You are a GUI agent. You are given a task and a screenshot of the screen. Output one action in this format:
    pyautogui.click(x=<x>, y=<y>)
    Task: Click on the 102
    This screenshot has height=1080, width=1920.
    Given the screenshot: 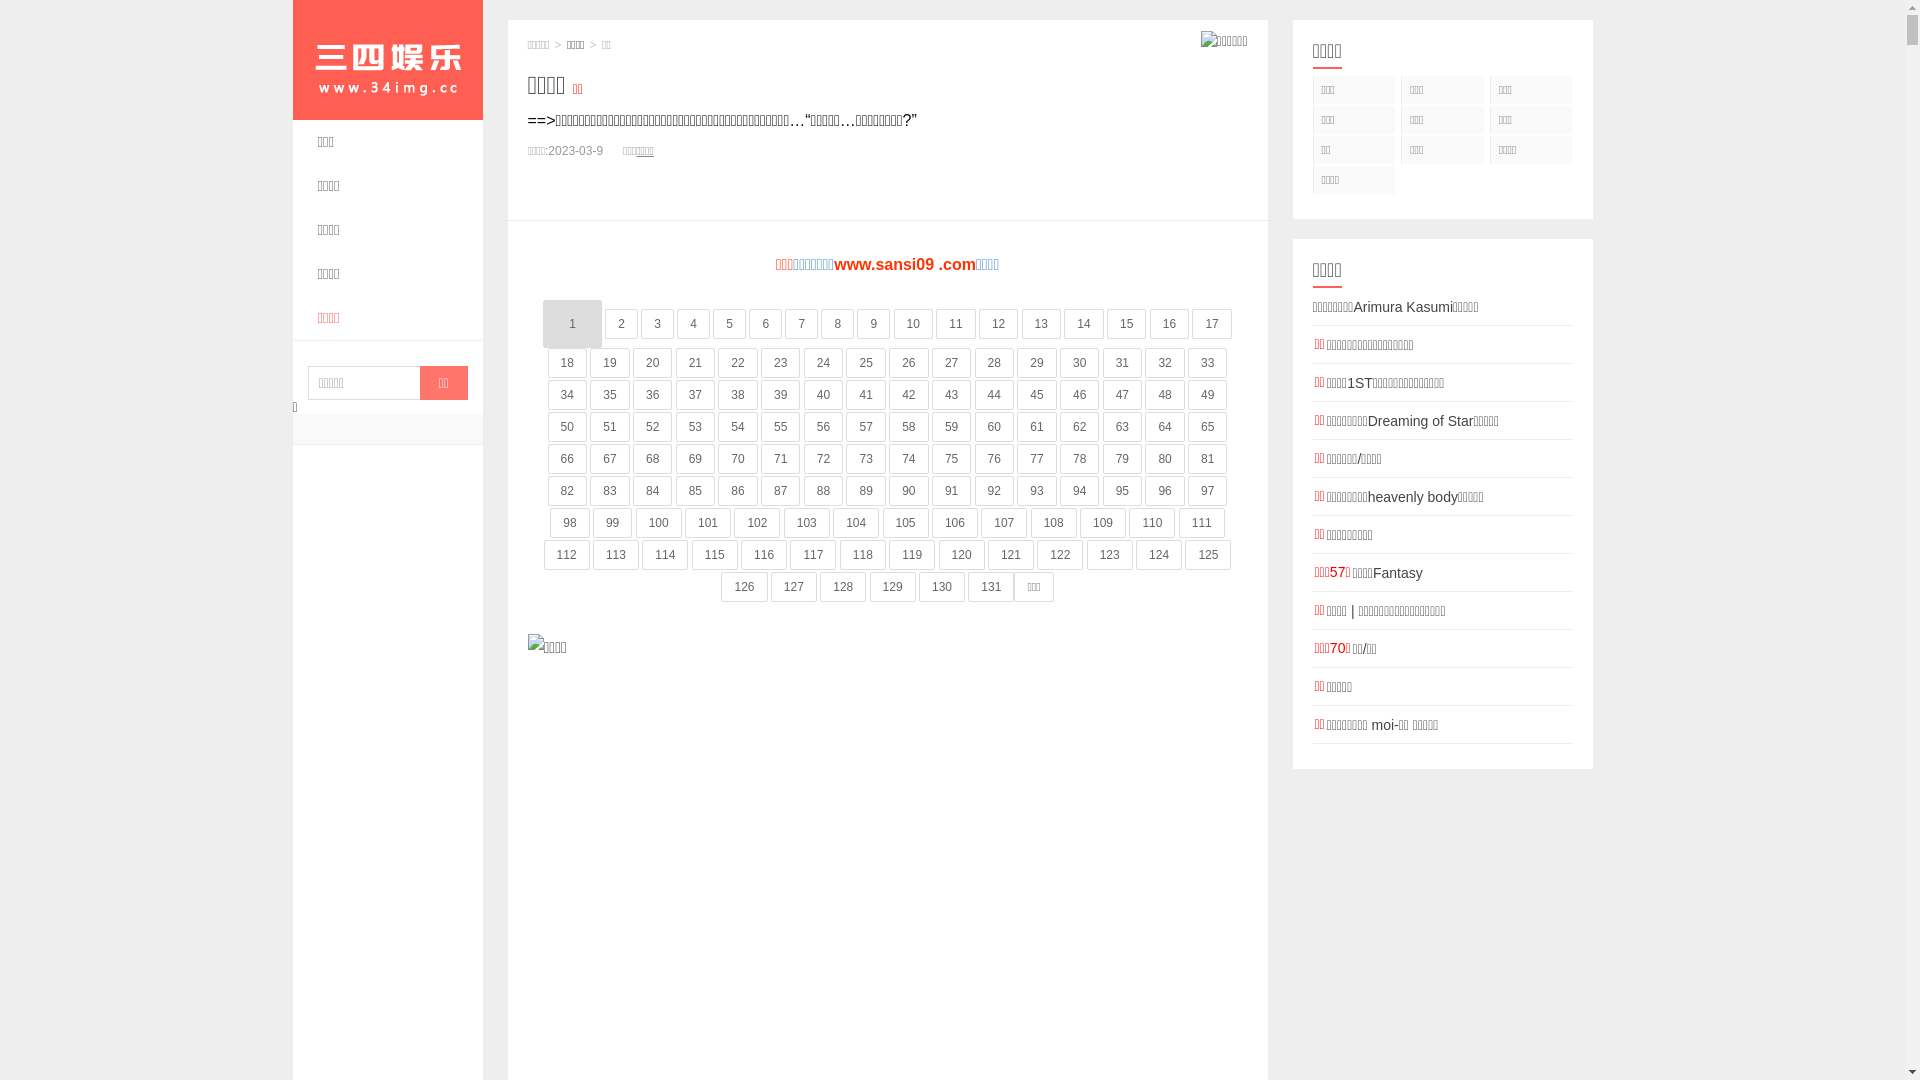 What is the action you would take?
    pyautogui.click(x=757, y=523)
    